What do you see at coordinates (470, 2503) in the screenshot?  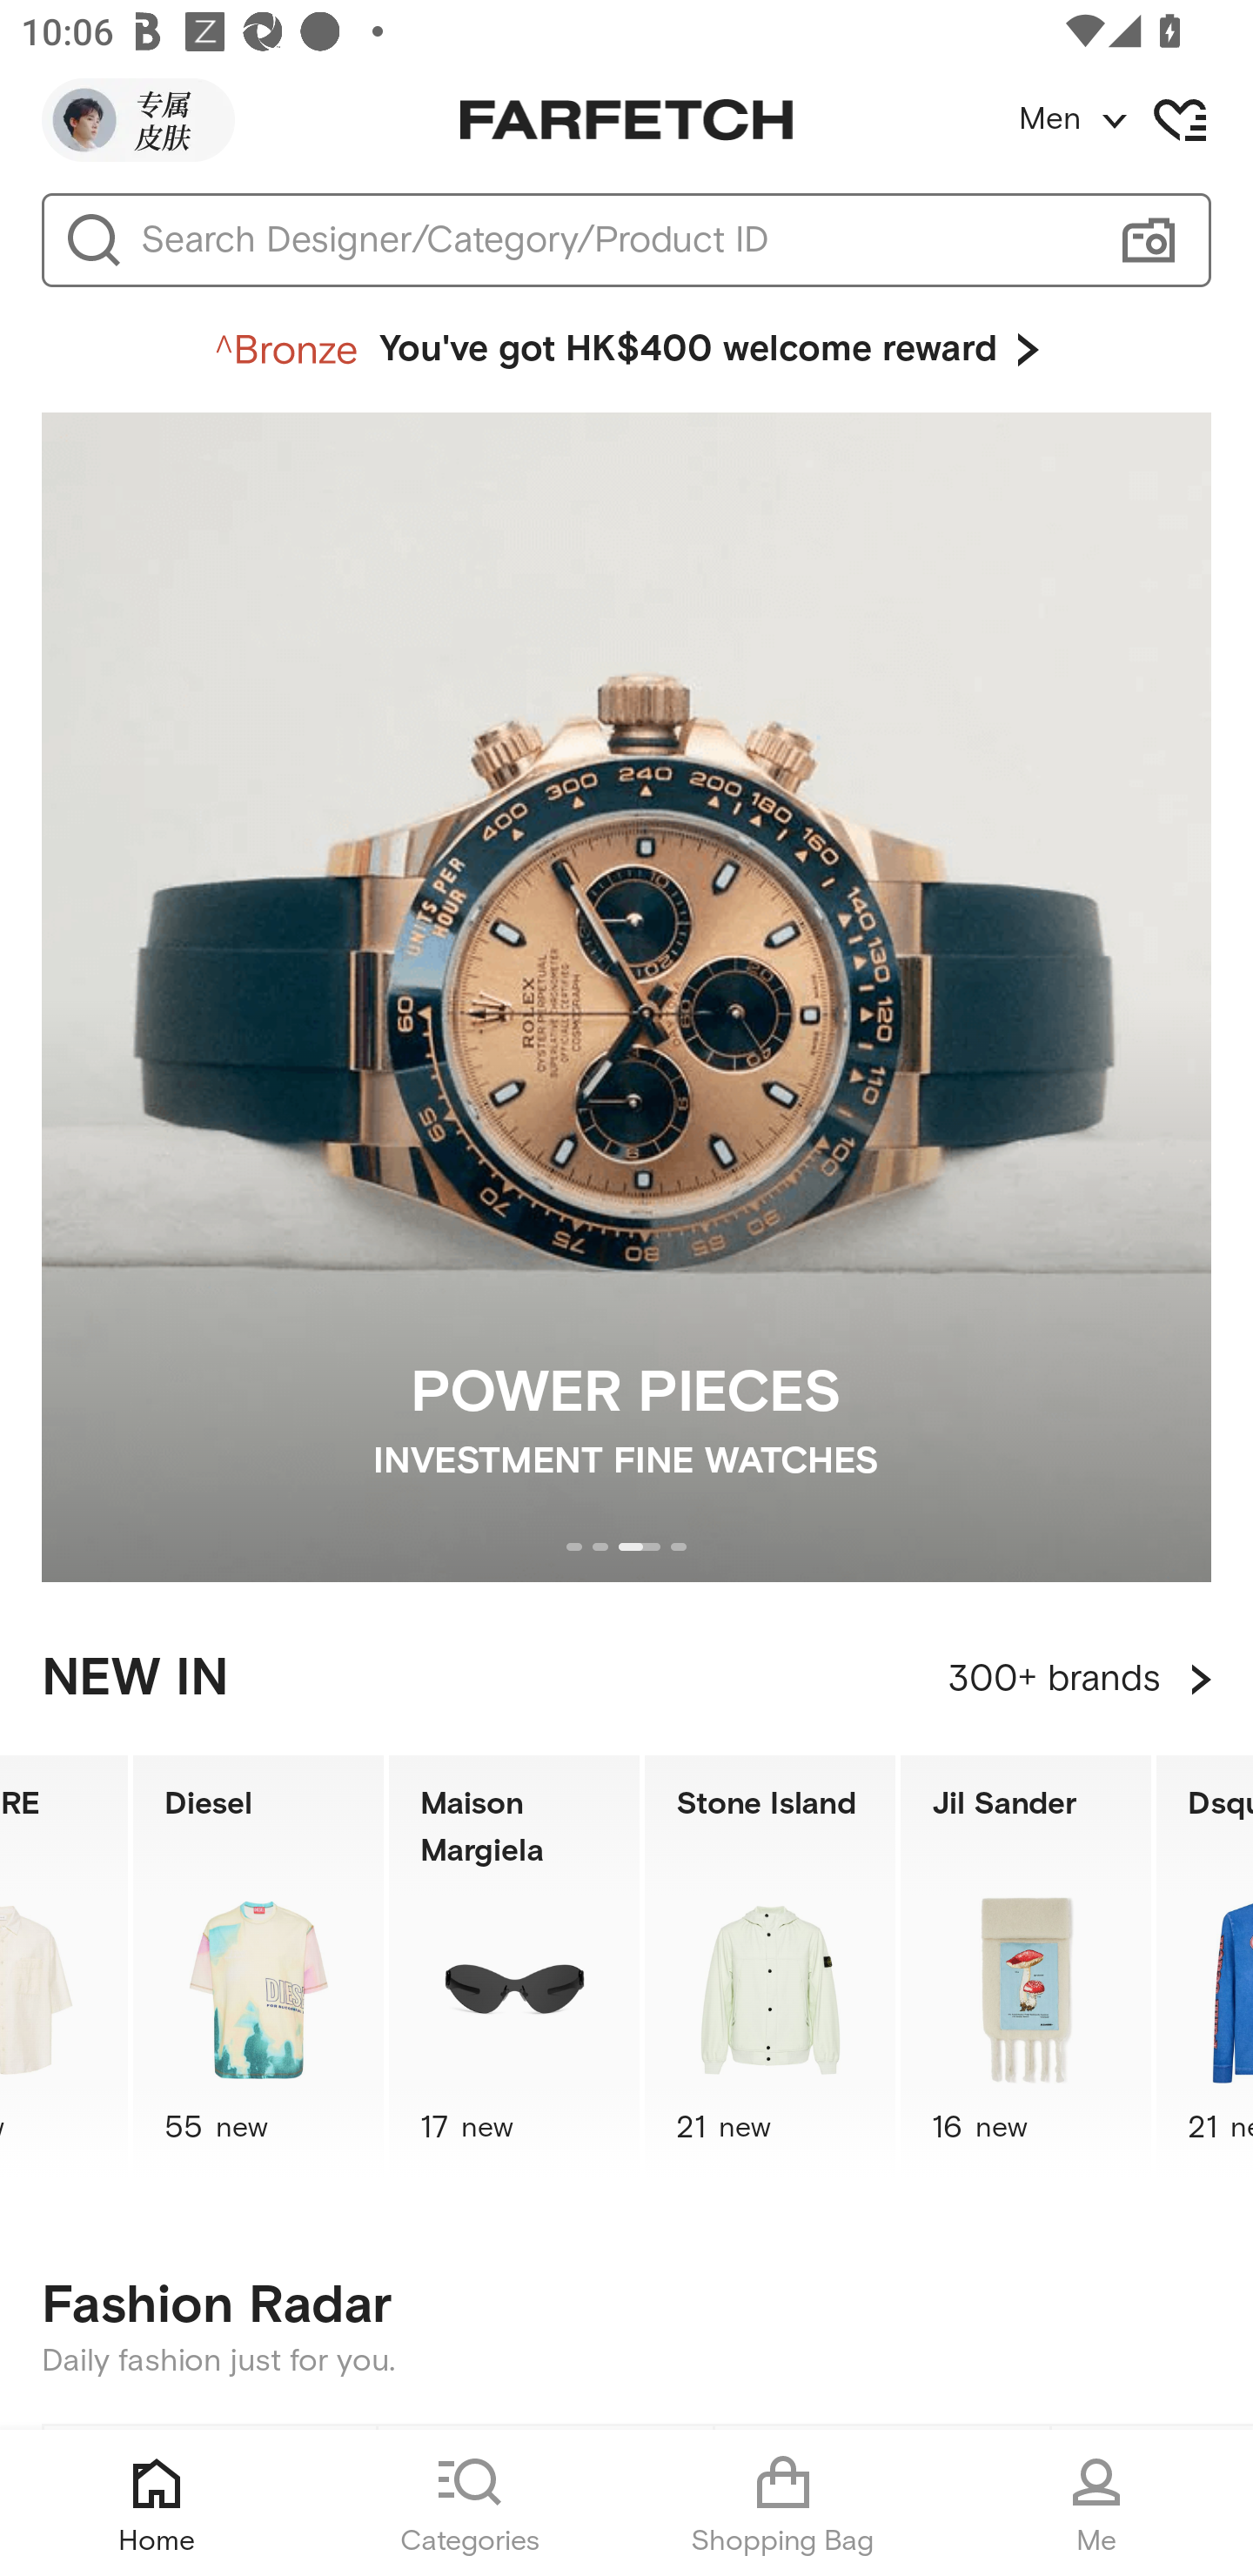 I see `Categories` at bounding box center [470, 2503].